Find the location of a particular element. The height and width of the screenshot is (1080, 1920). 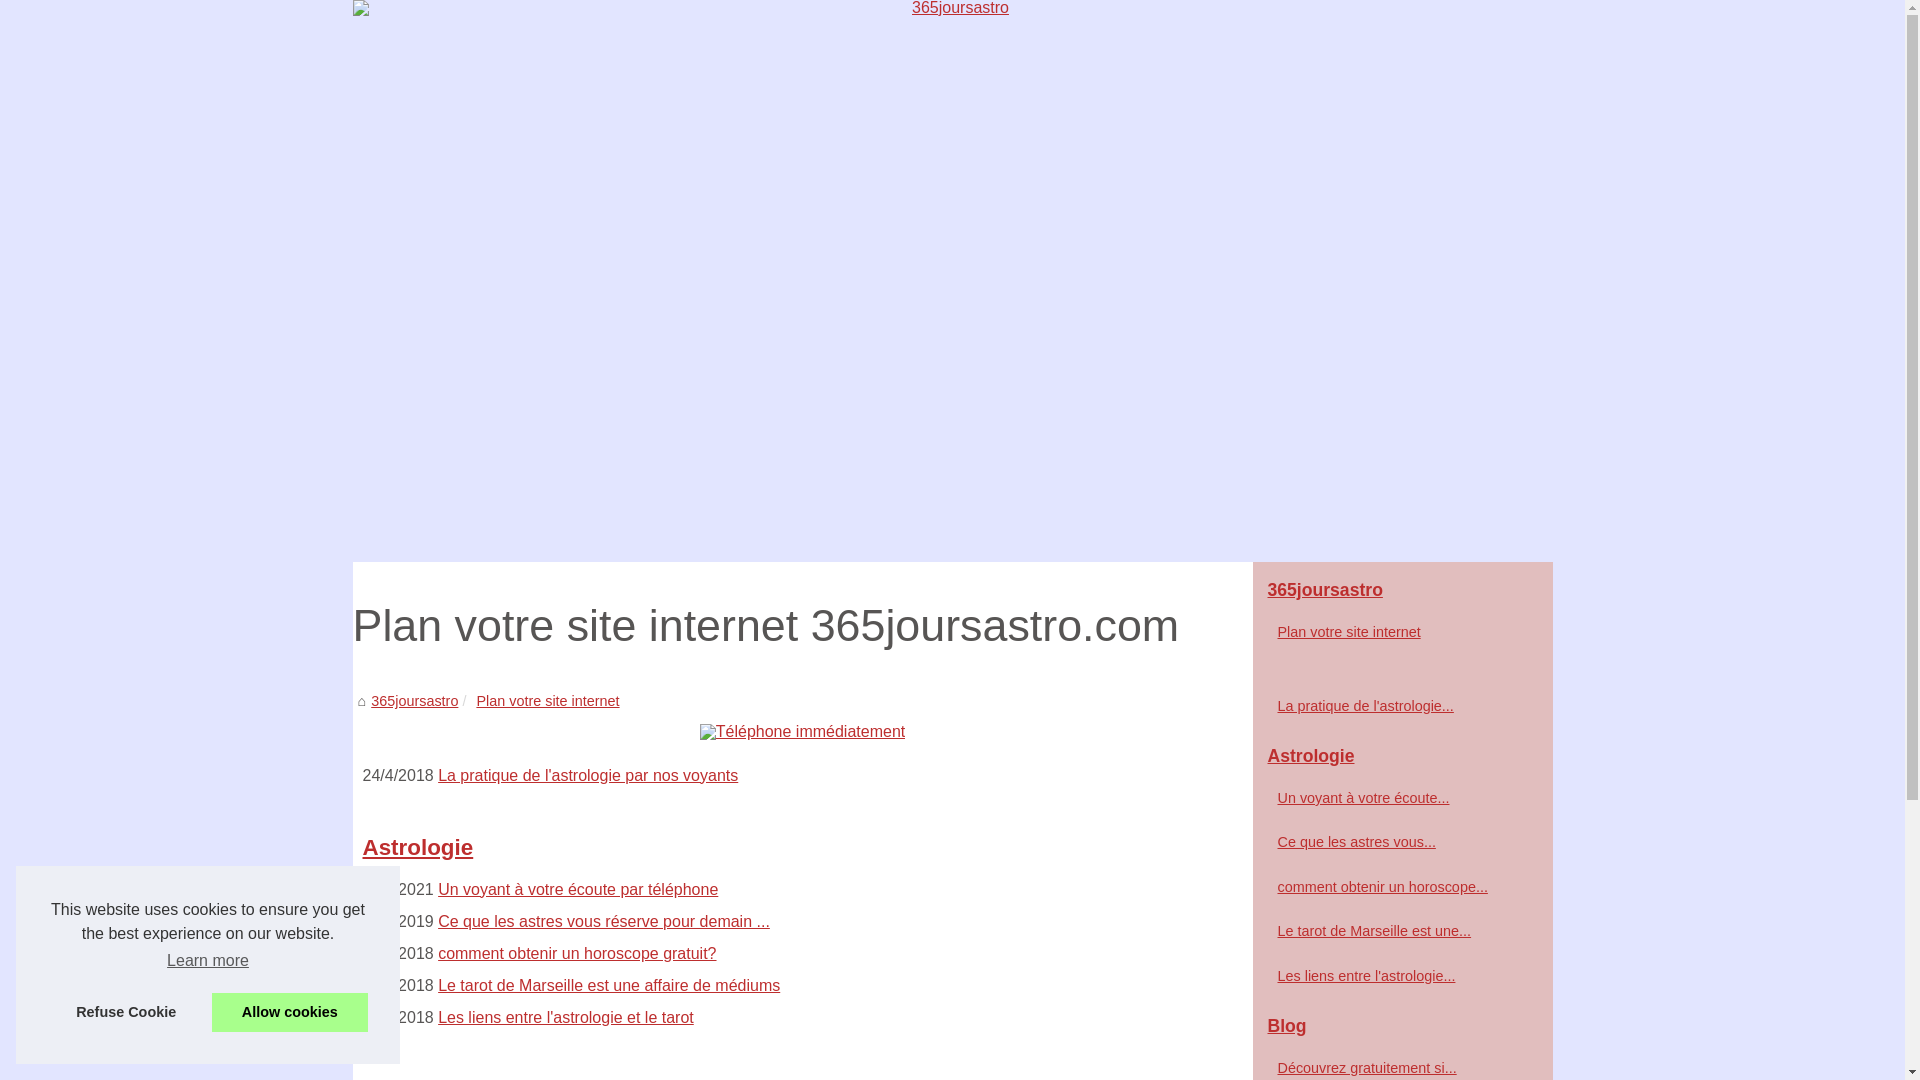

comment obtenir un horoscope... is located at coordinates (1392, 887).